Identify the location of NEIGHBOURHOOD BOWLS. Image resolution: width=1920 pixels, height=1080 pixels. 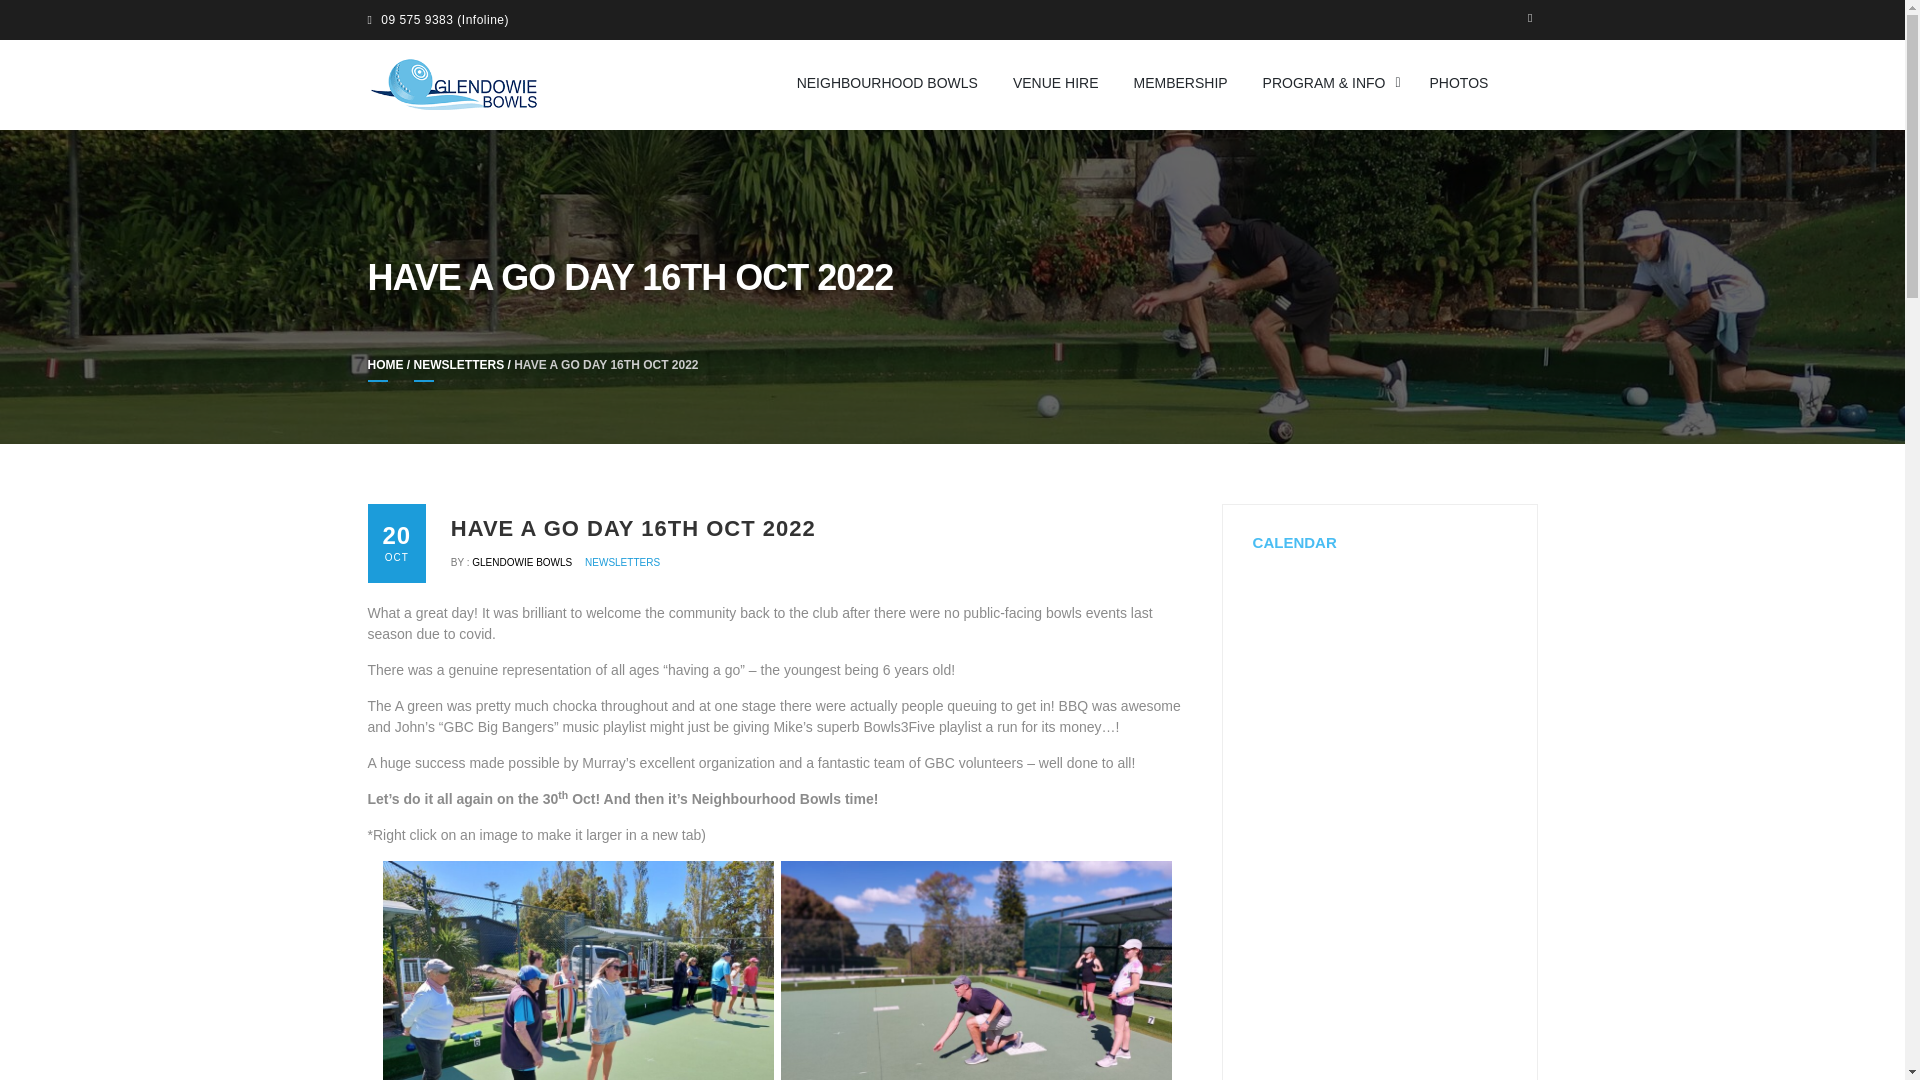
(888, 82).